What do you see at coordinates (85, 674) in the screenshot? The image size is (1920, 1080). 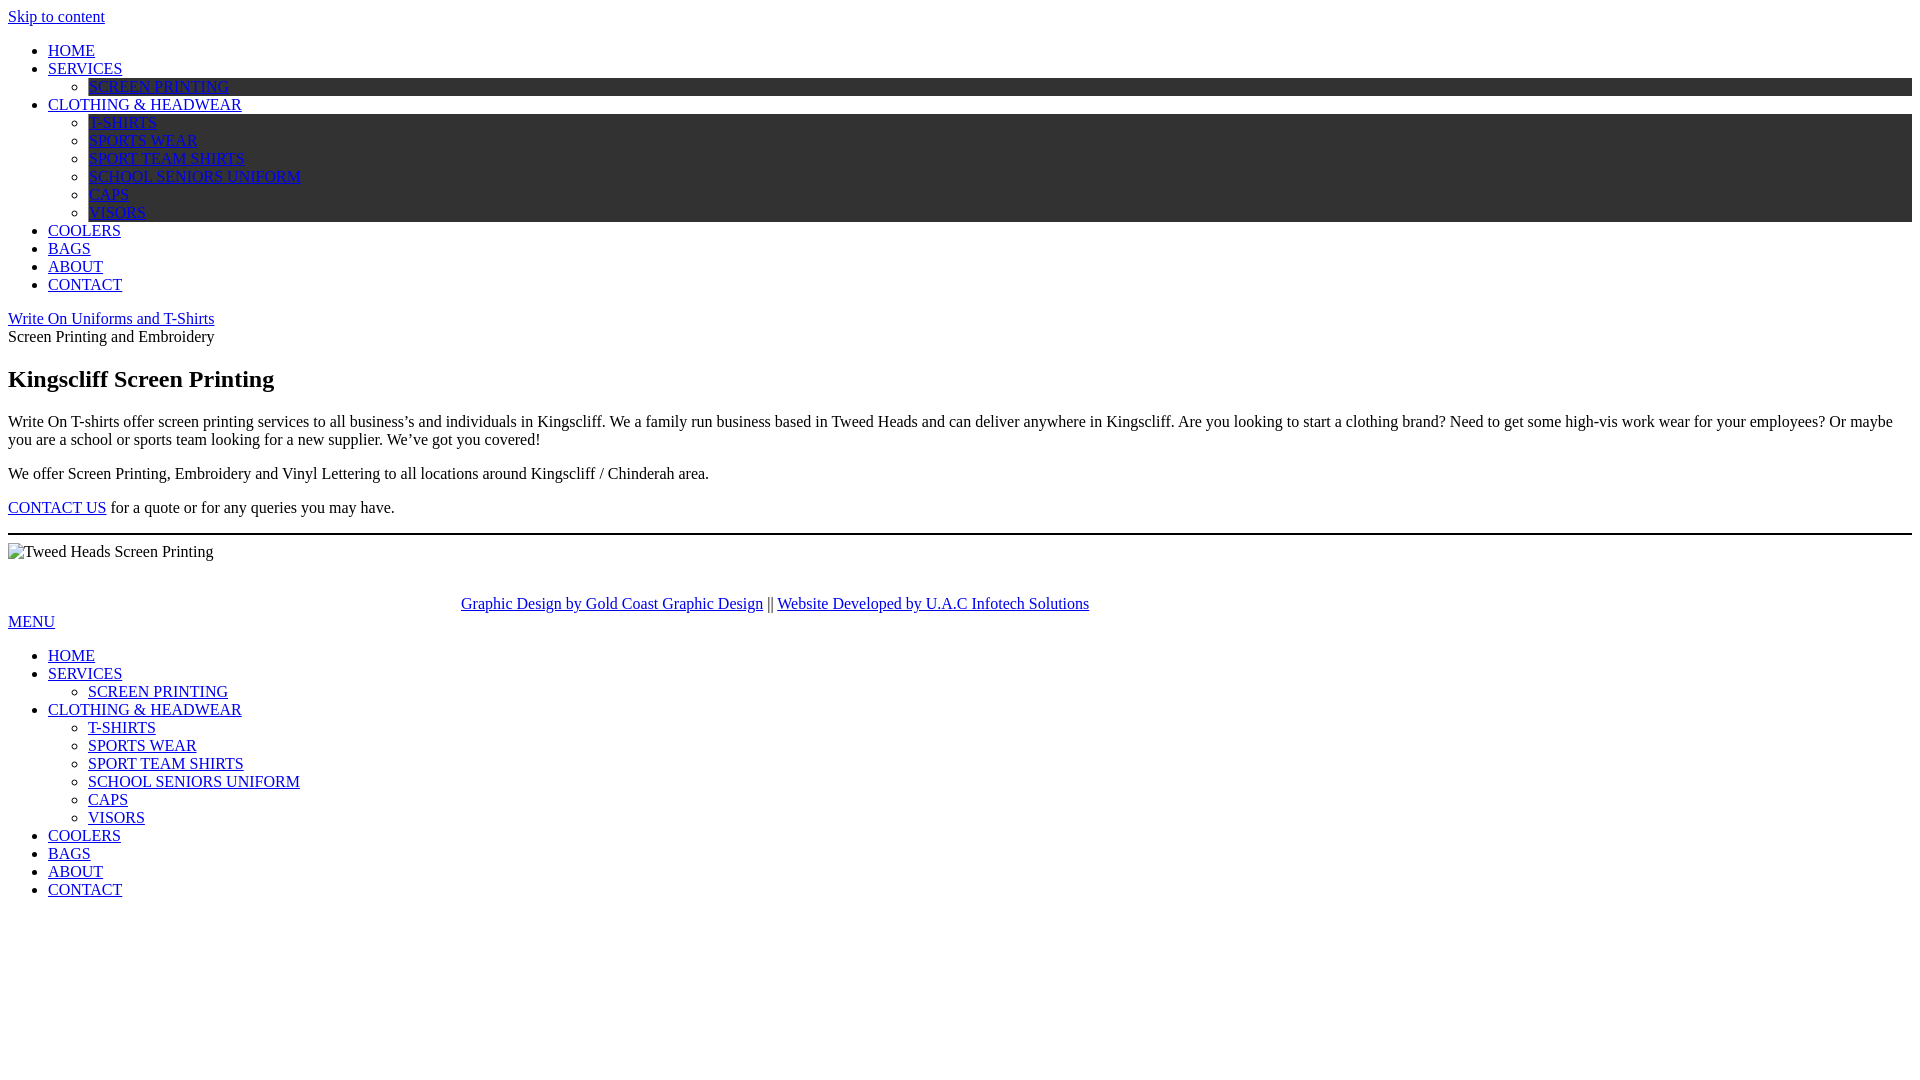 I see `SERVICES` at bounding box center [85, 674].